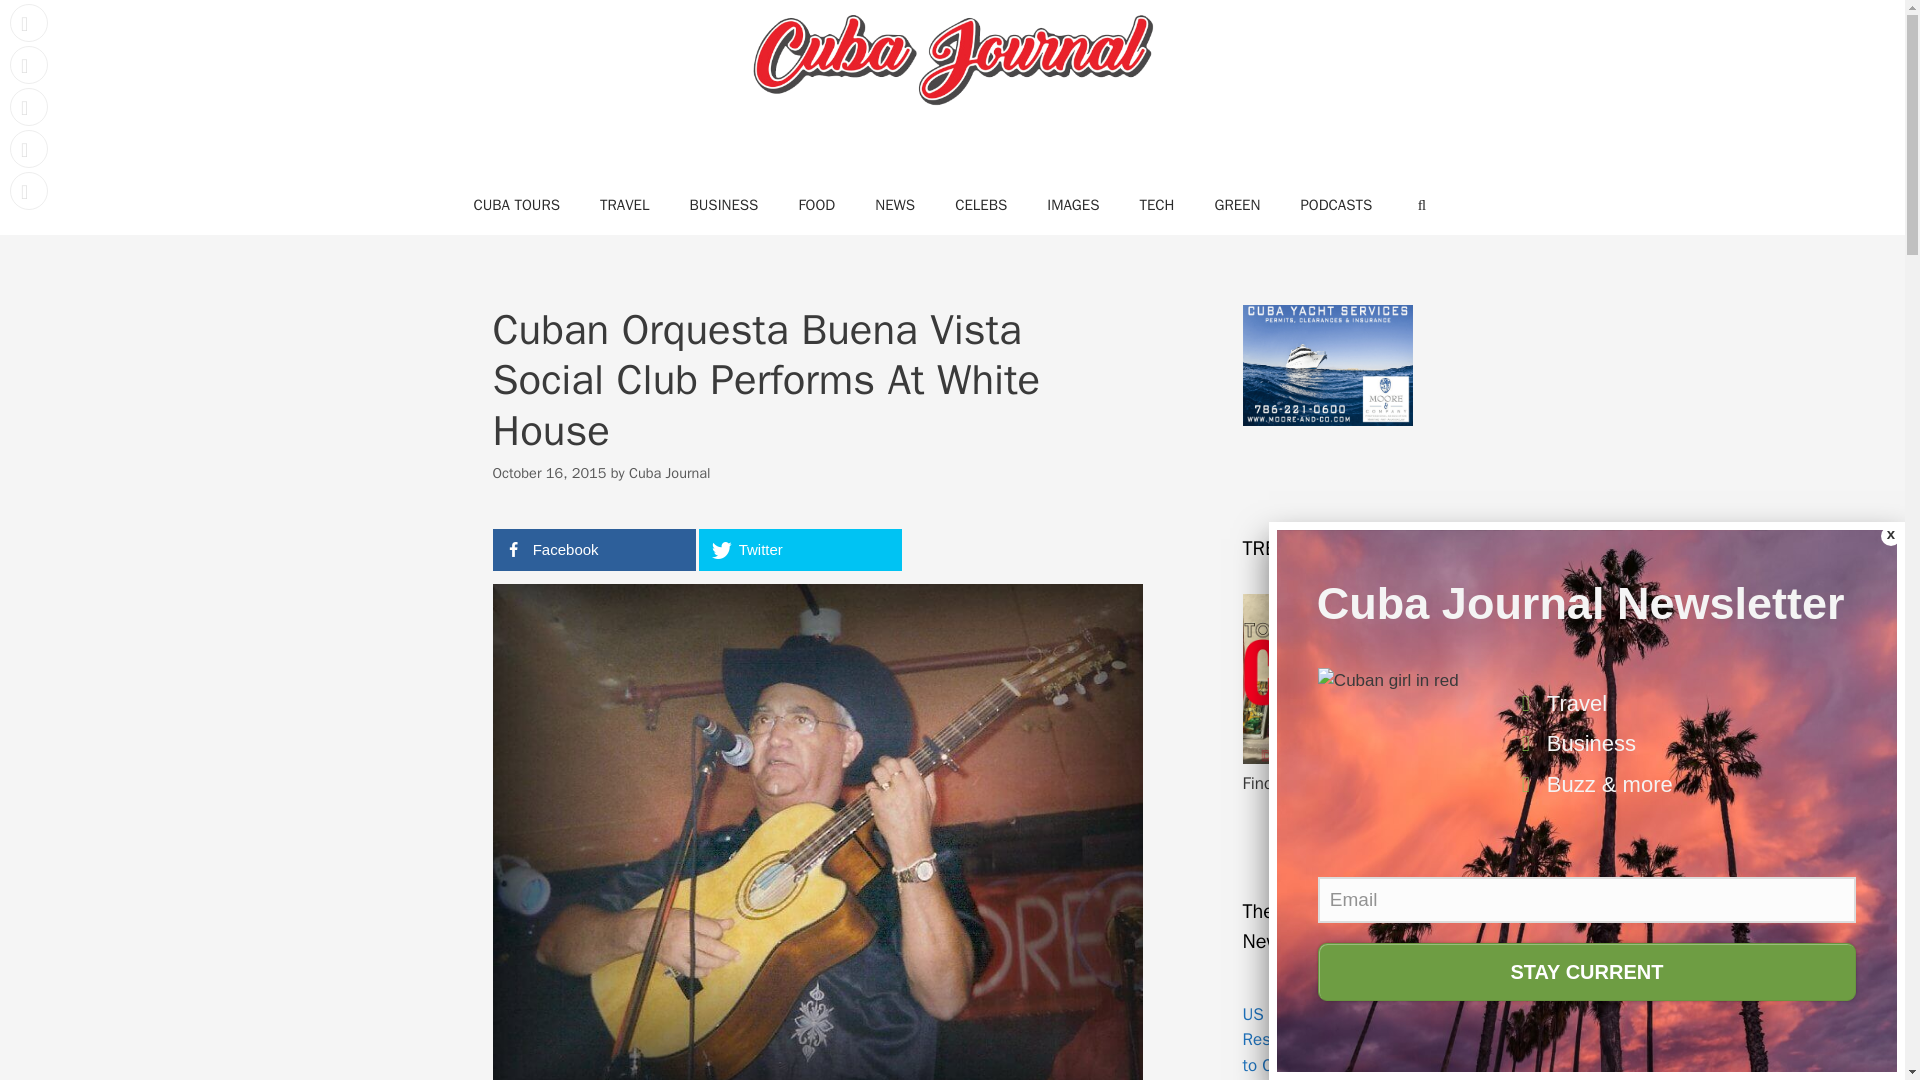 The width and height of the screenshot is (1920, 1080). What do you see at coordinates (593, 550) in the screenshot?
I see `Facebook` at bounding box center [593, 550].